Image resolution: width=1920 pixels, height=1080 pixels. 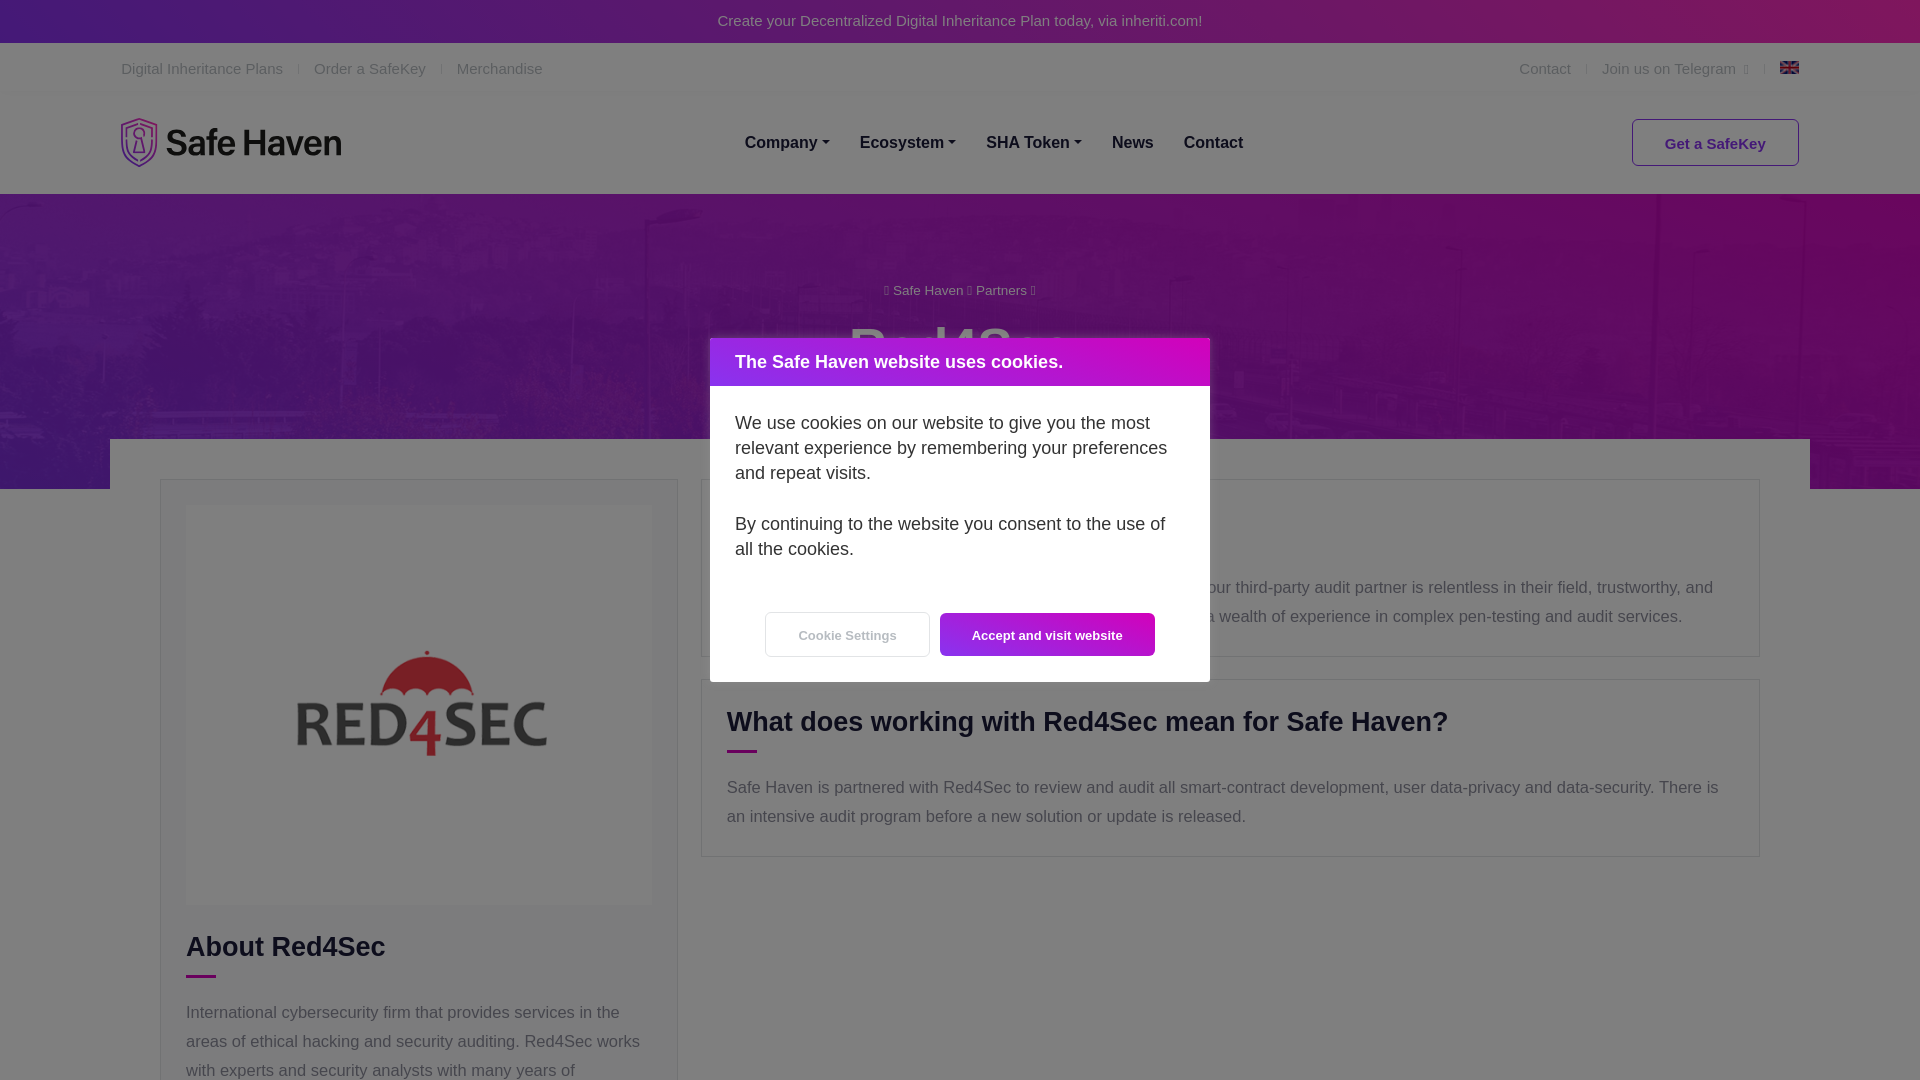 What do you see at coordinates (230, 142) in the screenshot?
I see `Safe Haven` at bounding box center [230, 142].